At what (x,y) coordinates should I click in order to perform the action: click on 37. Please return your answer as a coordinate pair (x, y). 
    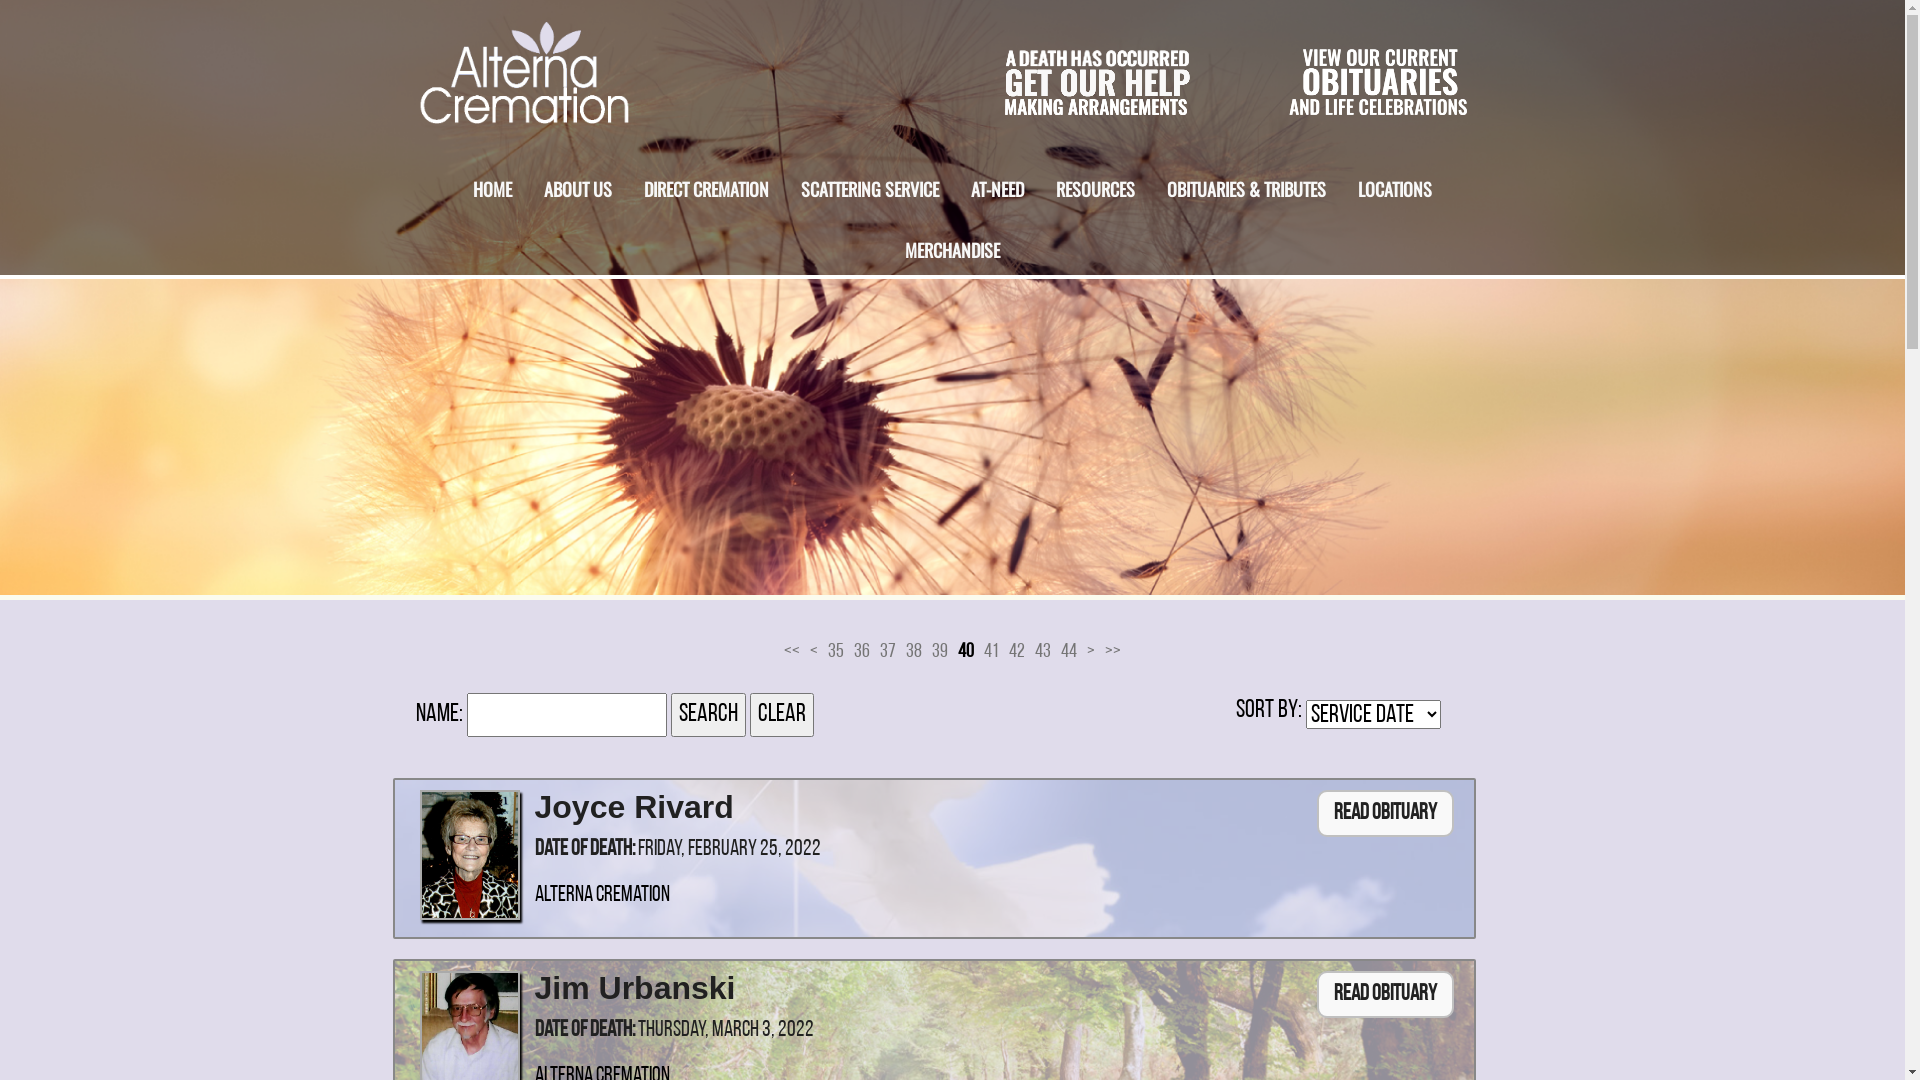
    Looking at the image, I should click on (888, 652).